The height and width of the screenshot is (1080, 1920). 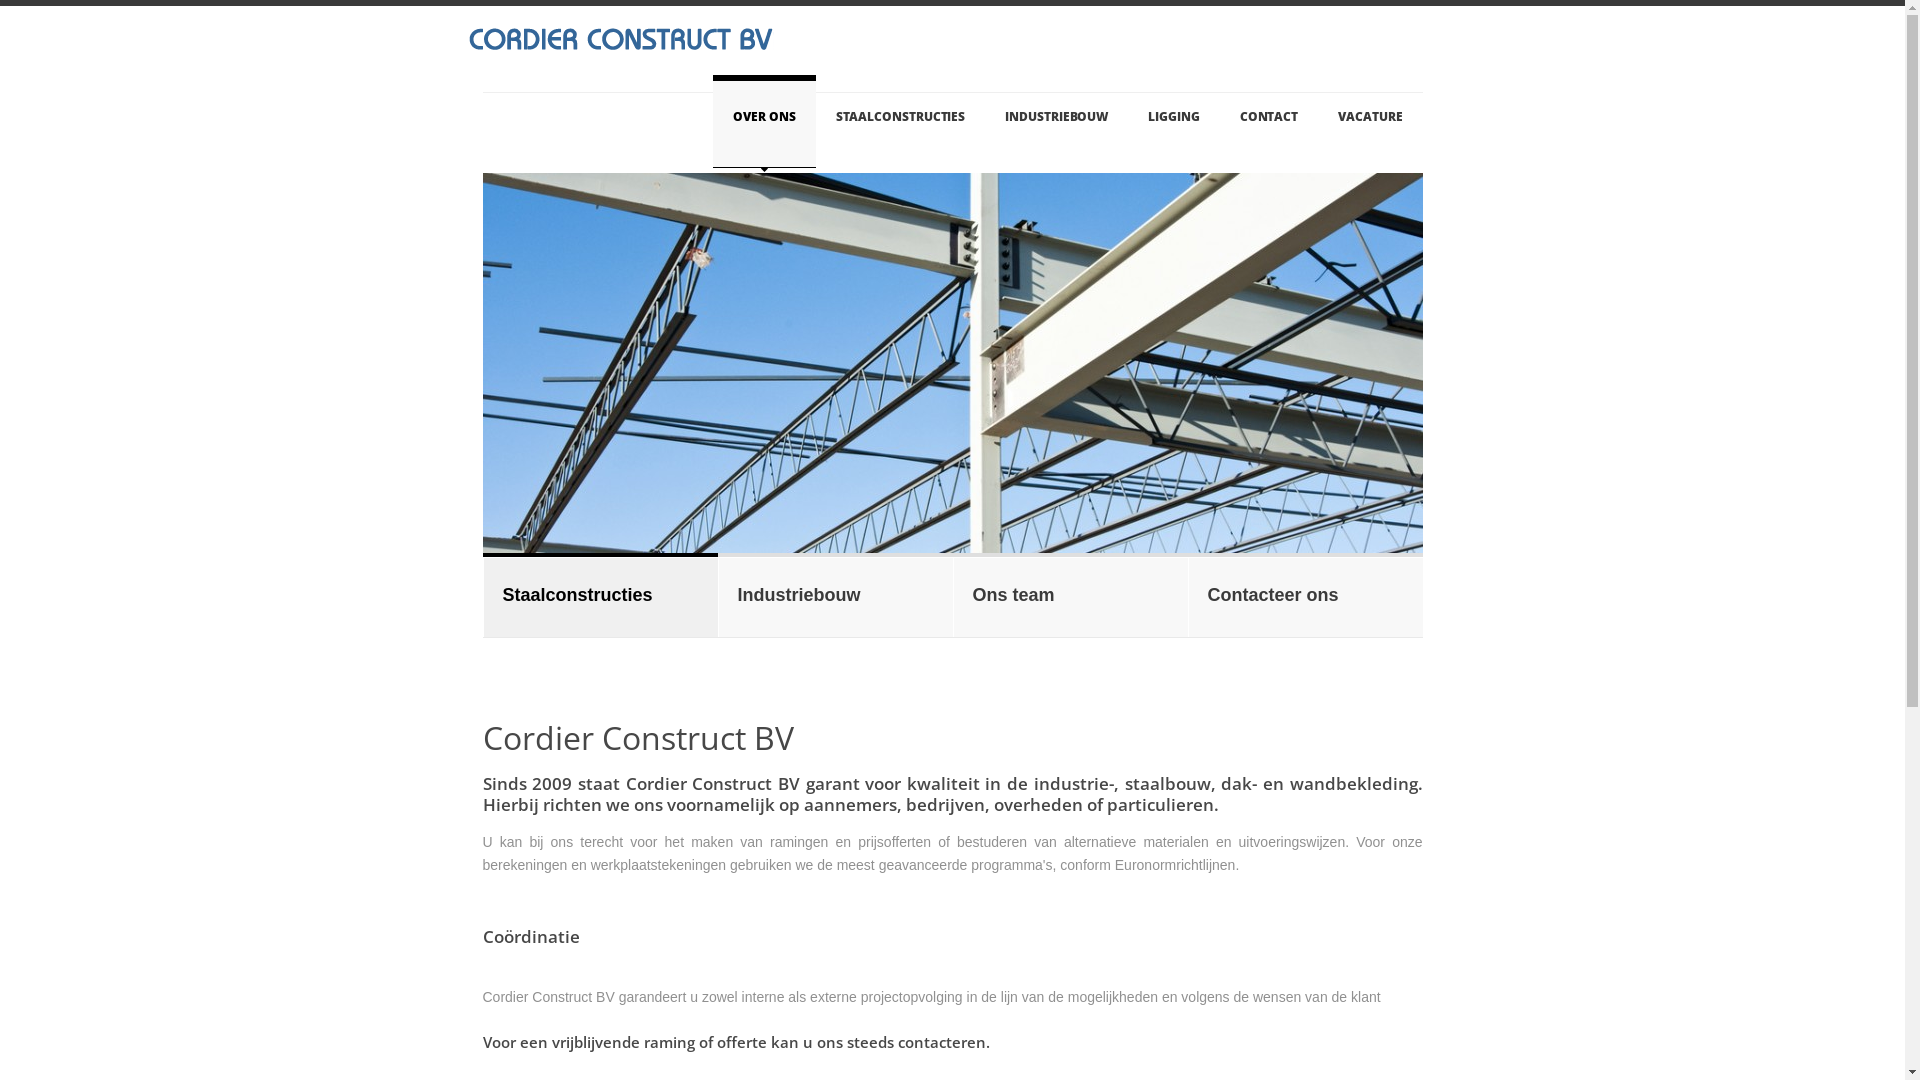 I want to click on OVER ONS, so click(x=764, y=122).